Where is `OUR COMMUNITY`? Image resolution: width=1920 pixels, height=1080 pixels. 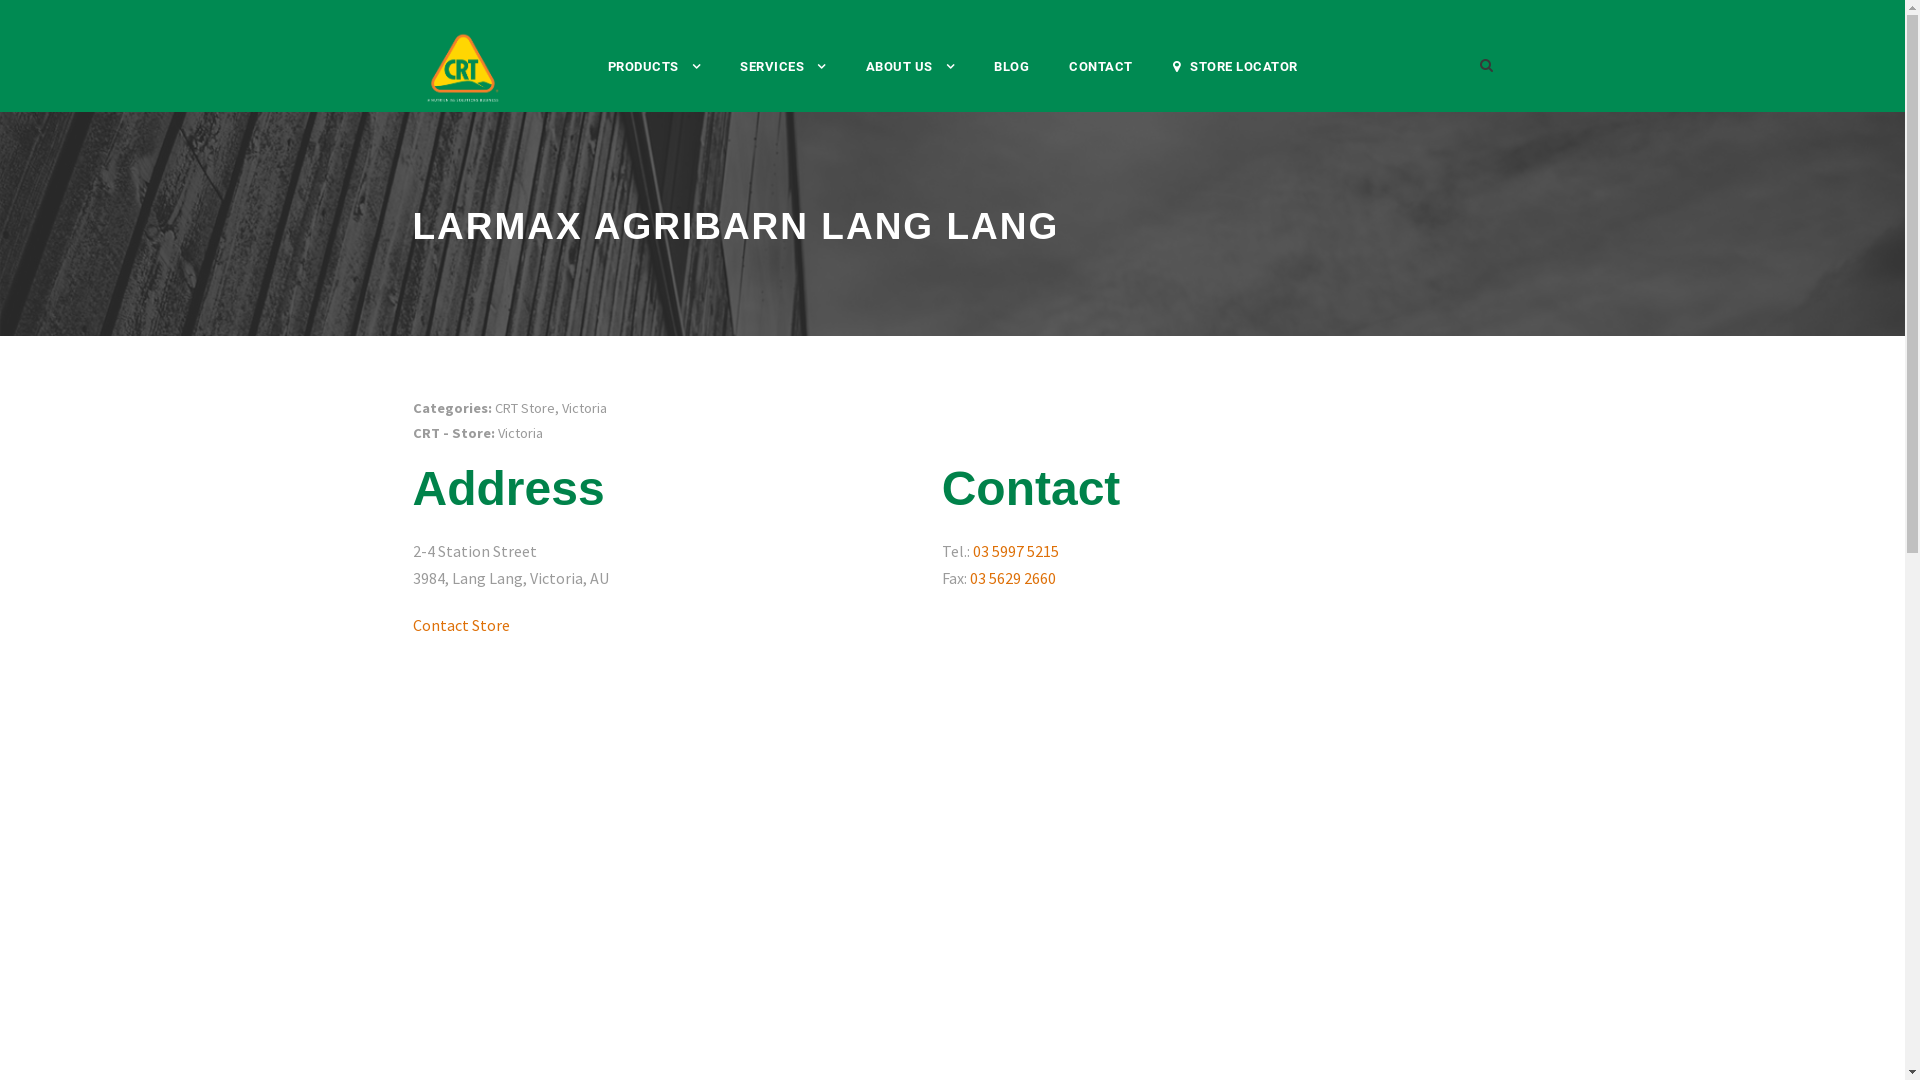
OUR COMMUNITY is located at coordinates (904, 726).